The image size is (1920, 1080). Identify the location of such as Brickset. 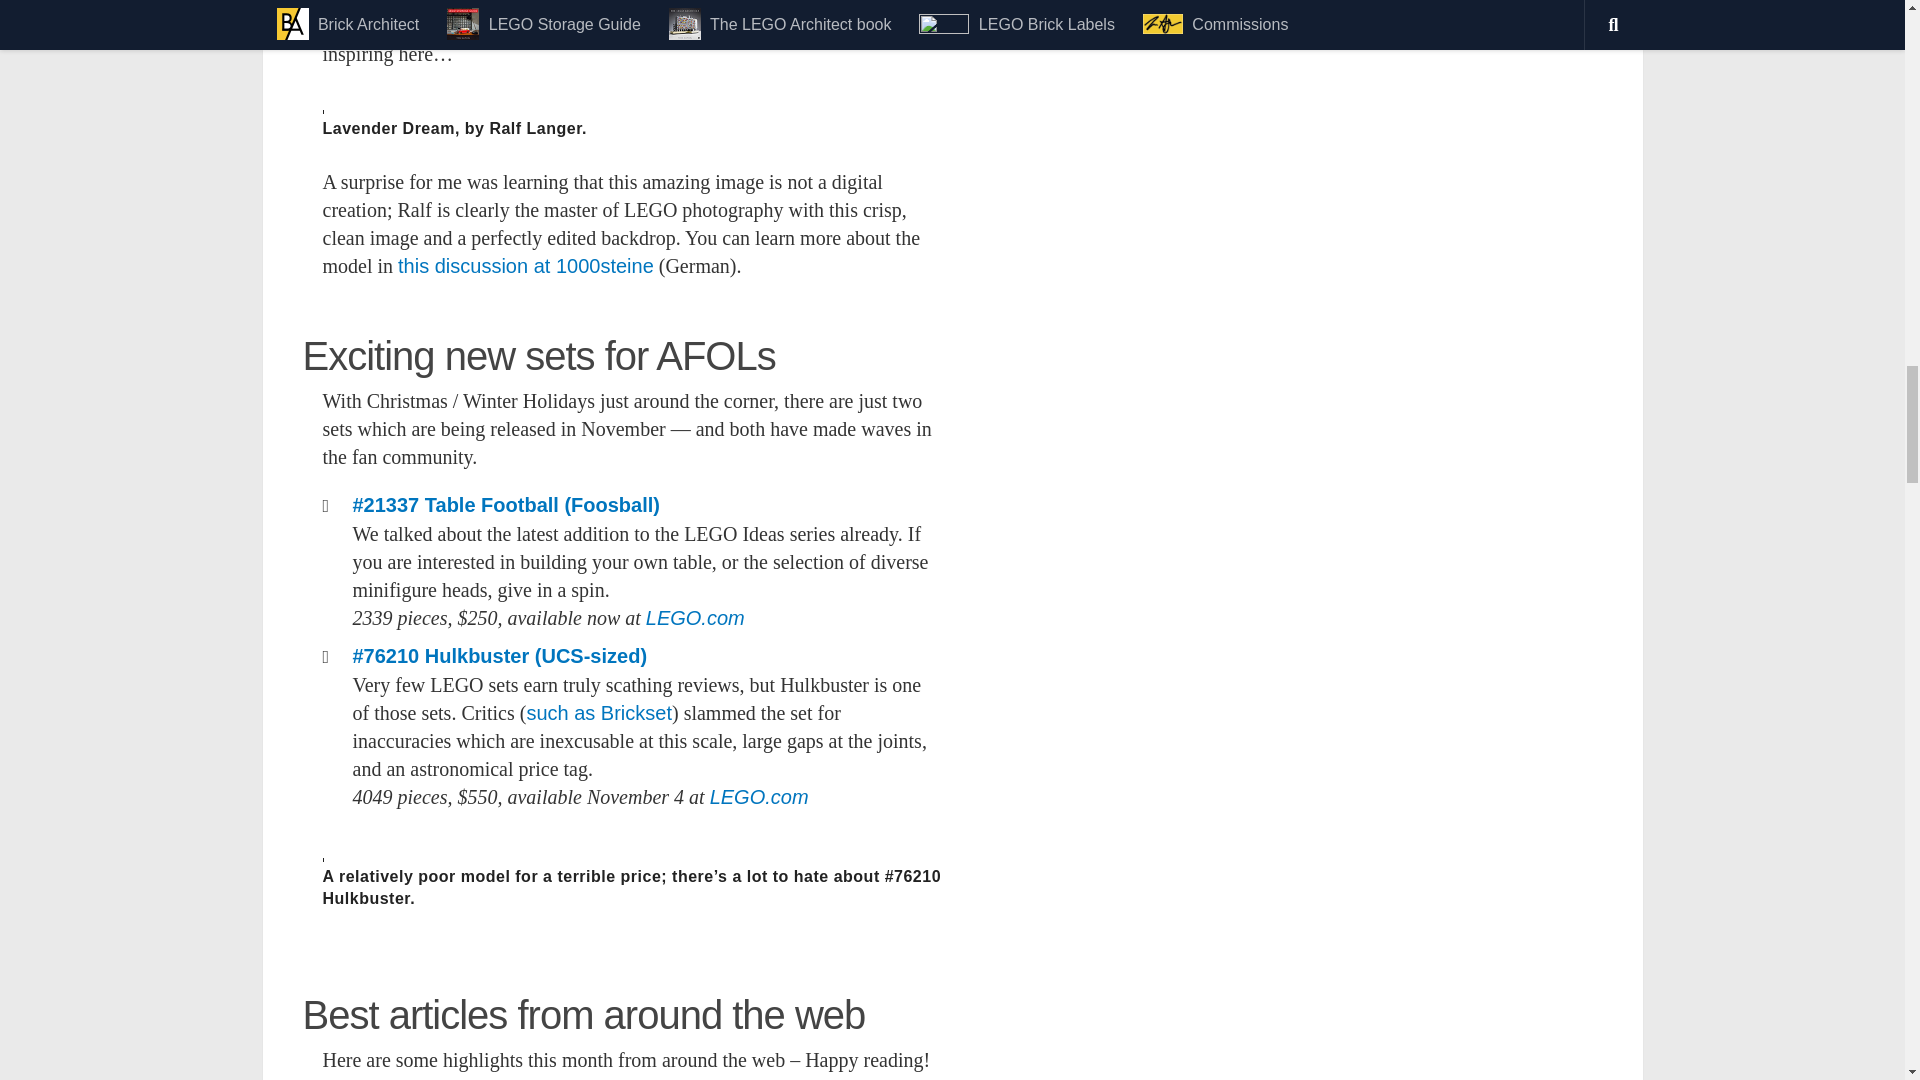
(599, 712).